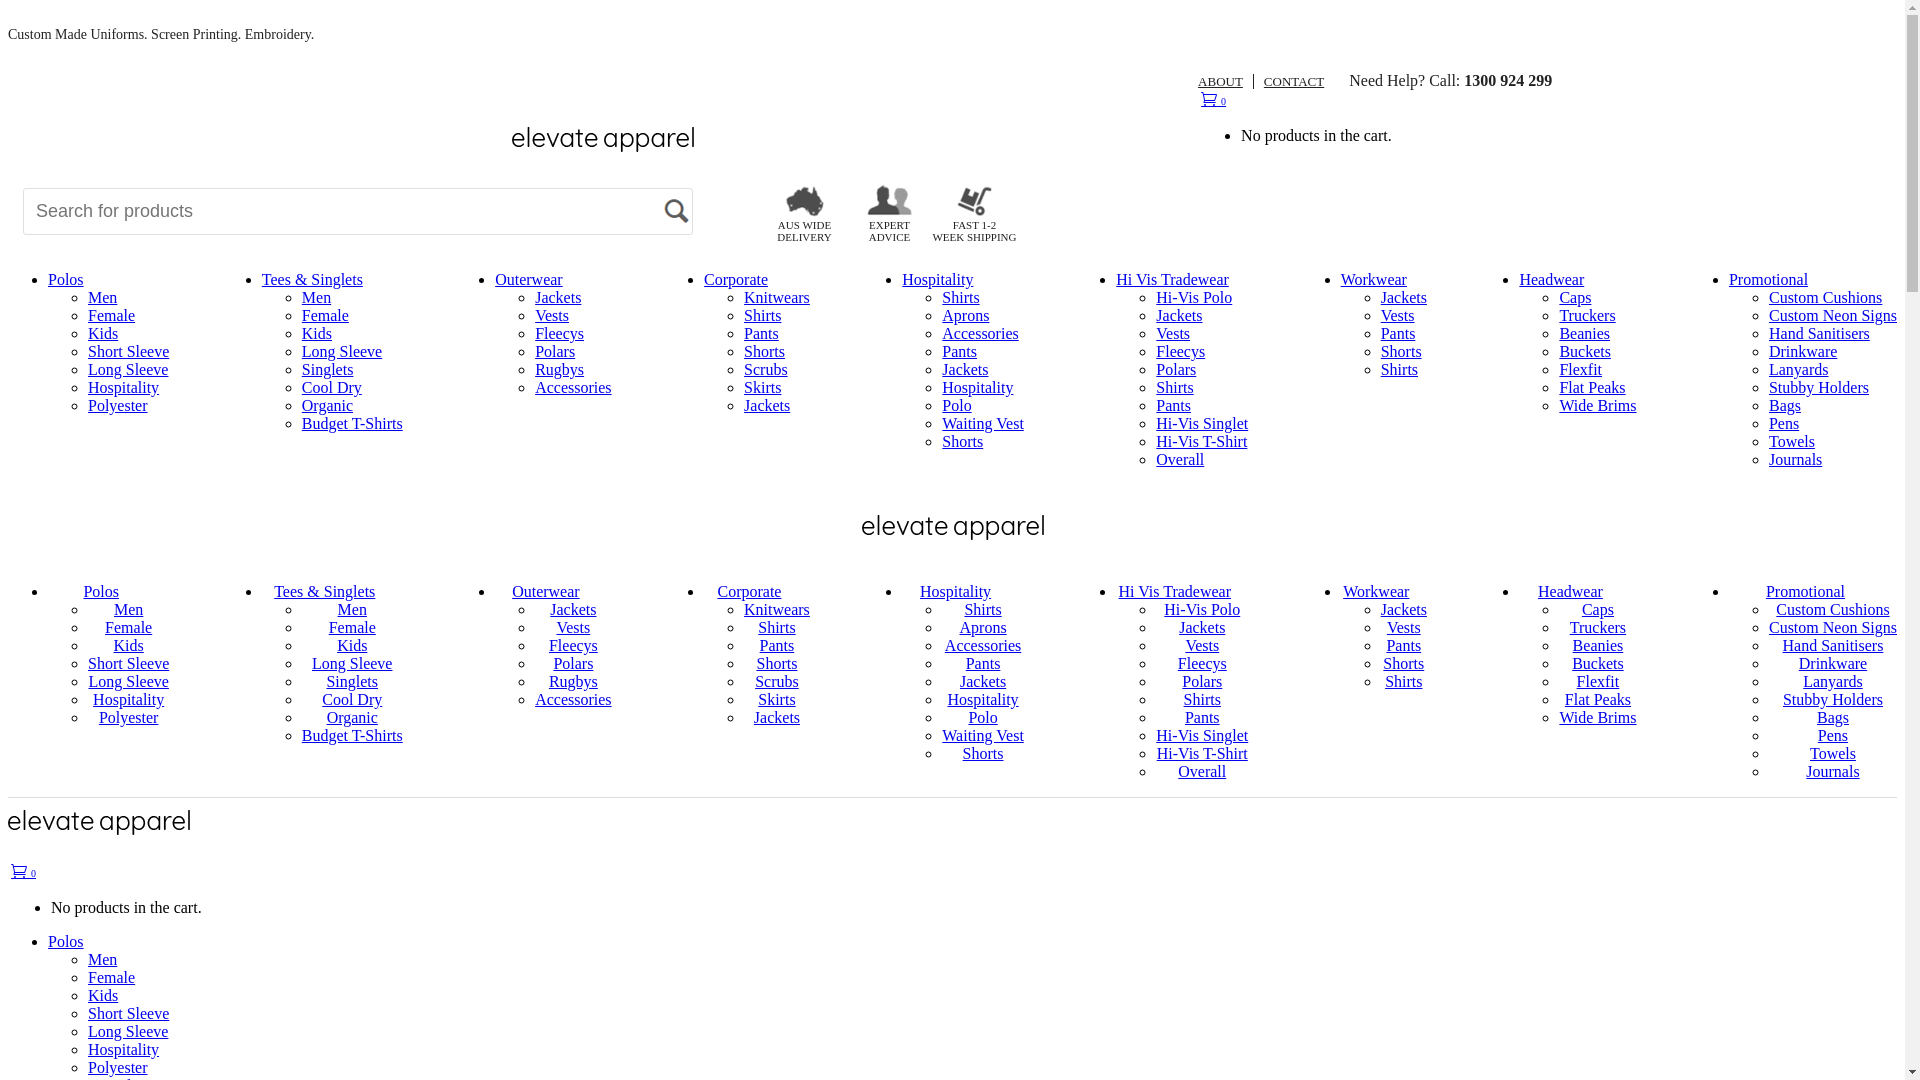  Describe the element at coordinates (332, 592) in the screenshot. I see `Tees & Singlets` at that location.